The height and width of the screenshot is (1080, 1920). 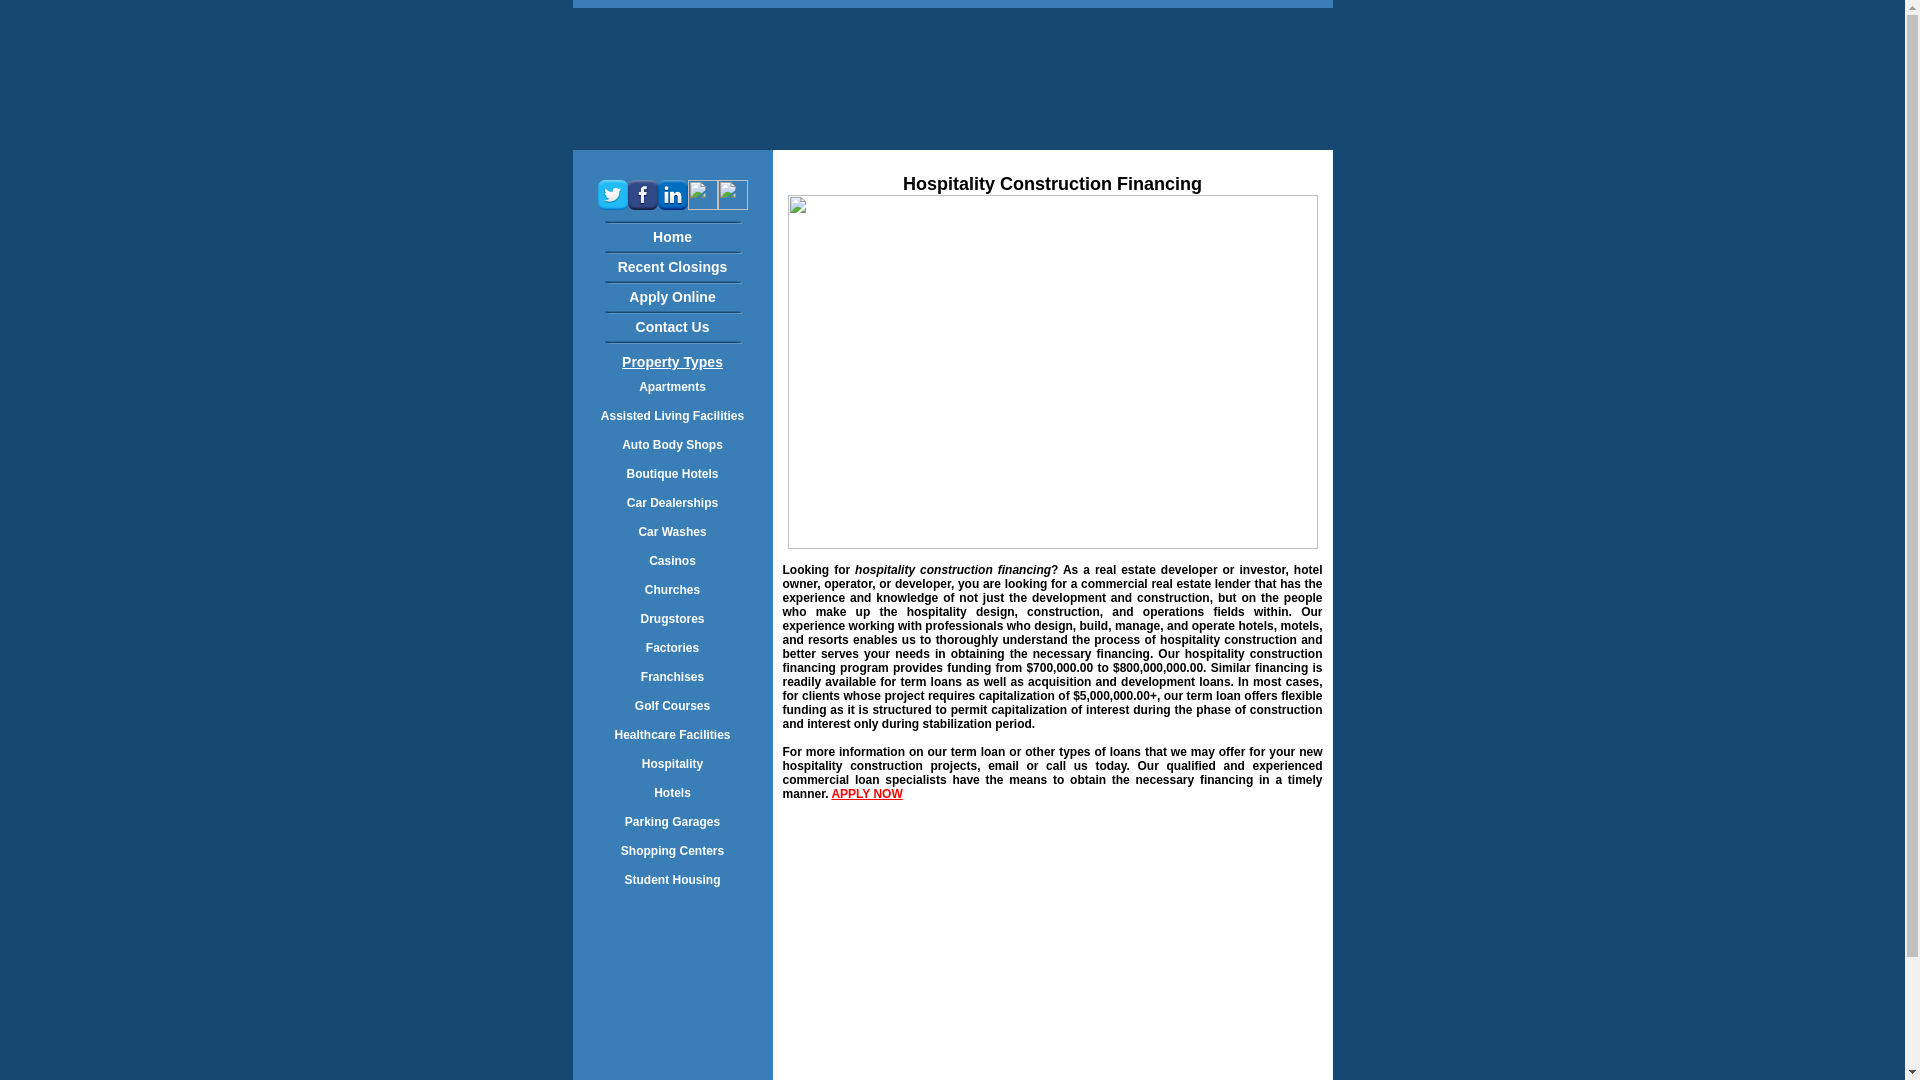 What do you see at coordinates (672, 879) in the screenshot?
I see `Student Housing` at bounding box center [672, 879].